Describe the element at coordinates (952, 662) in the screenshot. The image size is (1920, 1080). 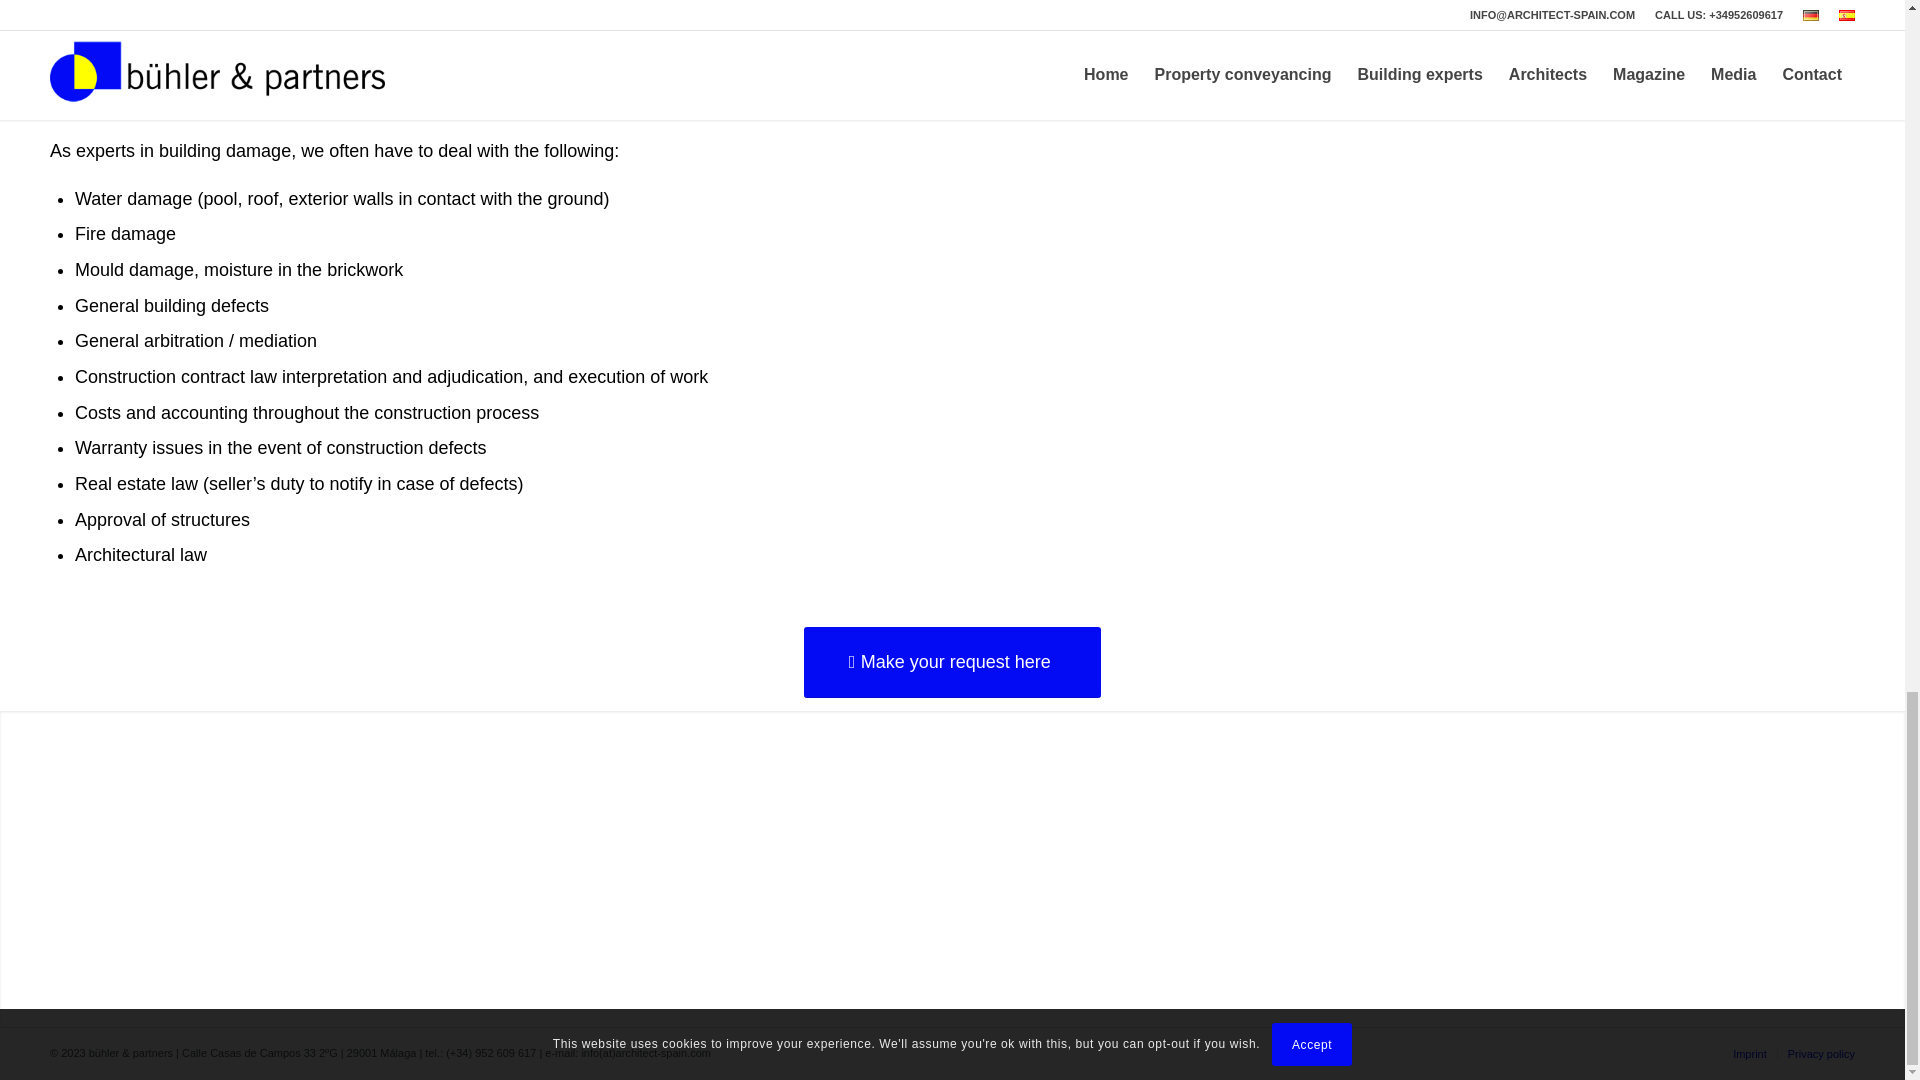
I see `Make your request here` at that location.